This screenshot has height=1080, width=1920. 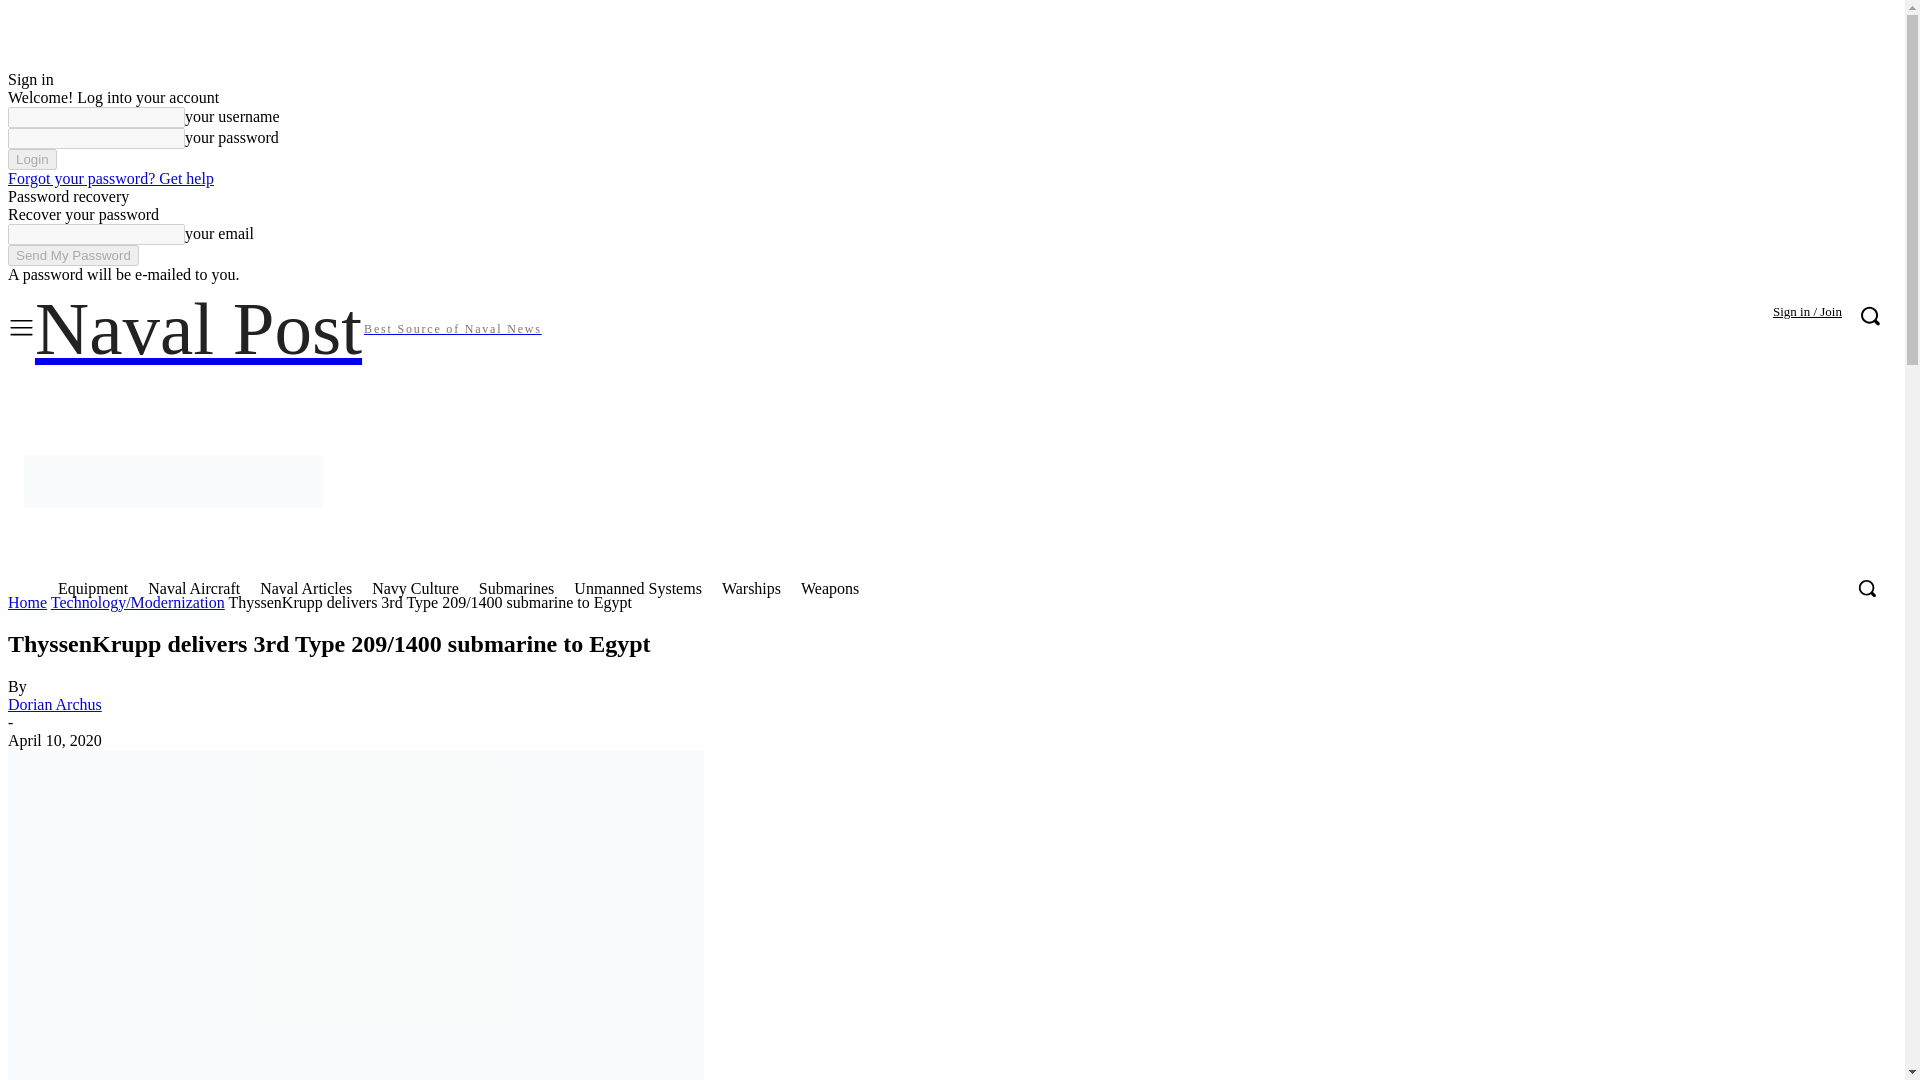 What do you see at coordinates (1706, 392) in the screenshot?
I see `Naval Aircraft` at bounding box center [1706, 392].